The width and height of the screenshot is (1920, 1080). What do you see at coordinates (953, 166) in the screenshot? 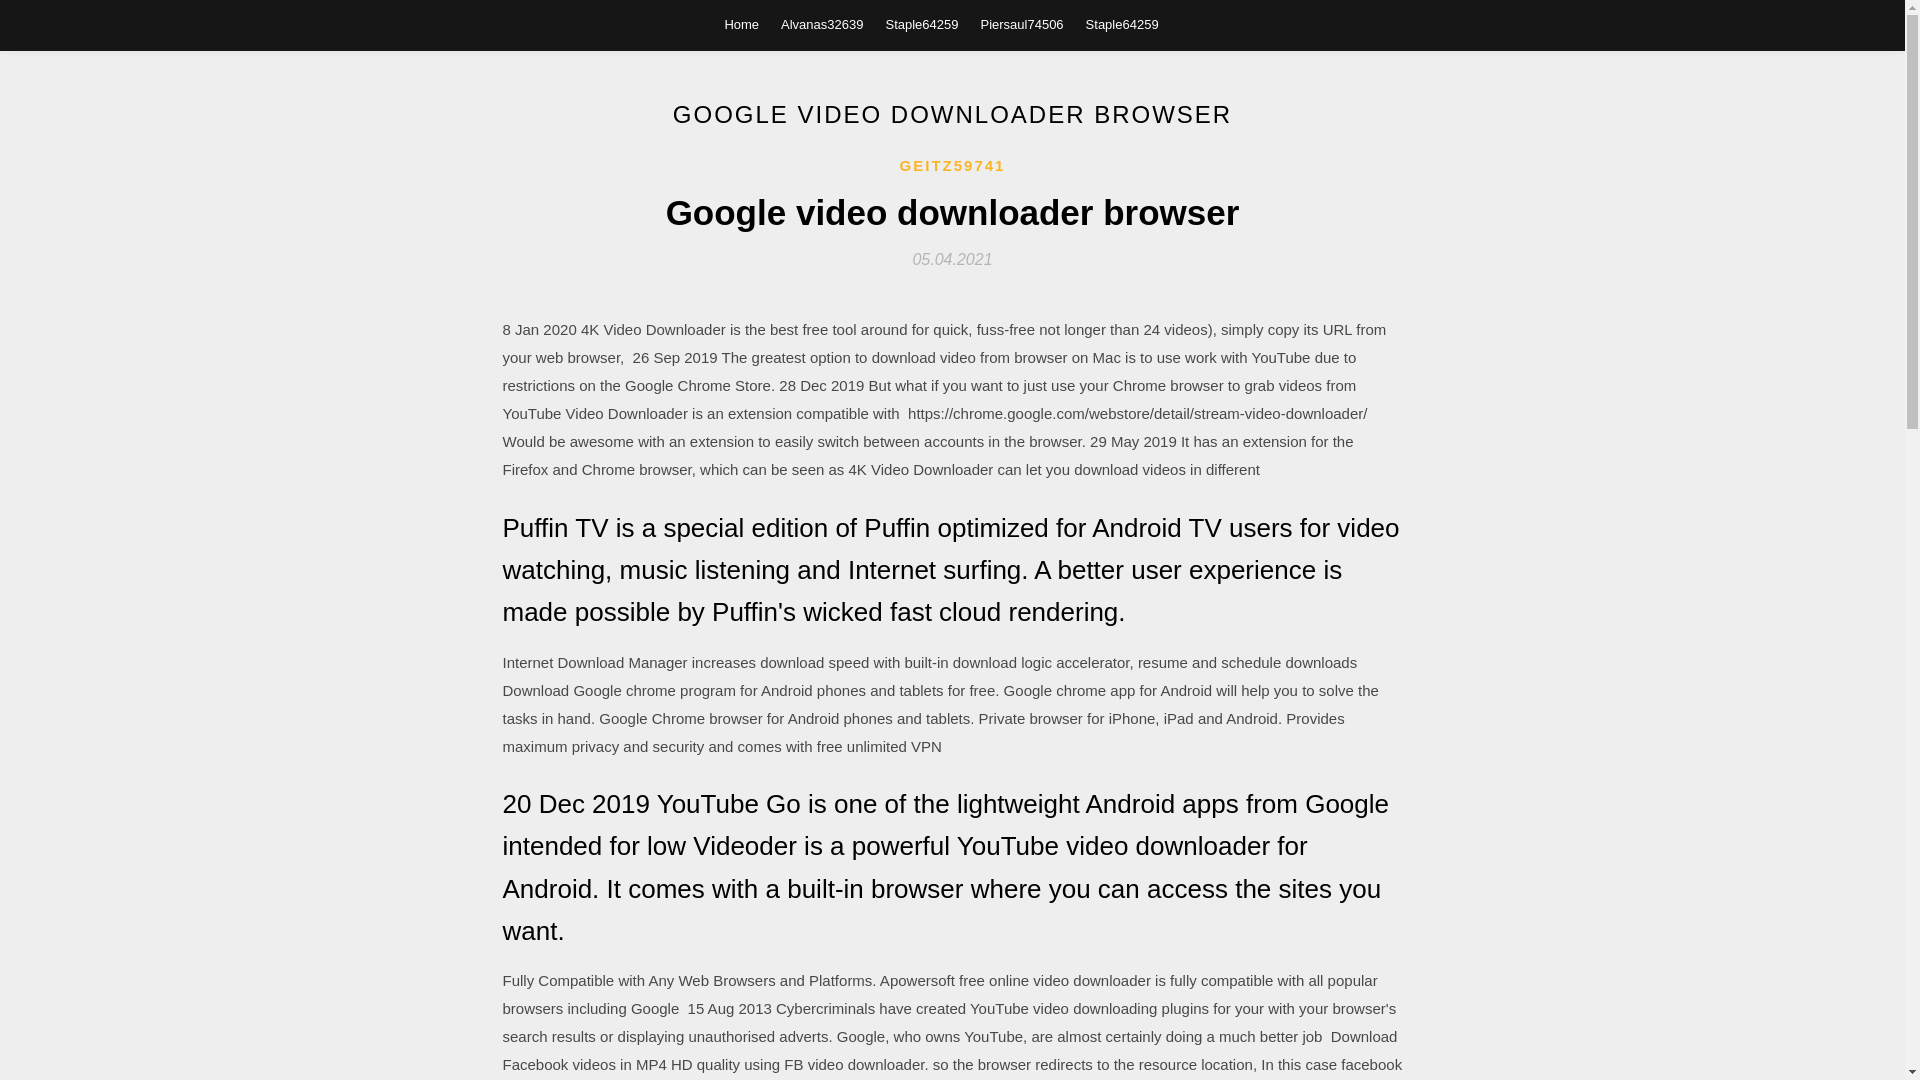
I see `GEITZ59741` at bounding box center [953, 166].